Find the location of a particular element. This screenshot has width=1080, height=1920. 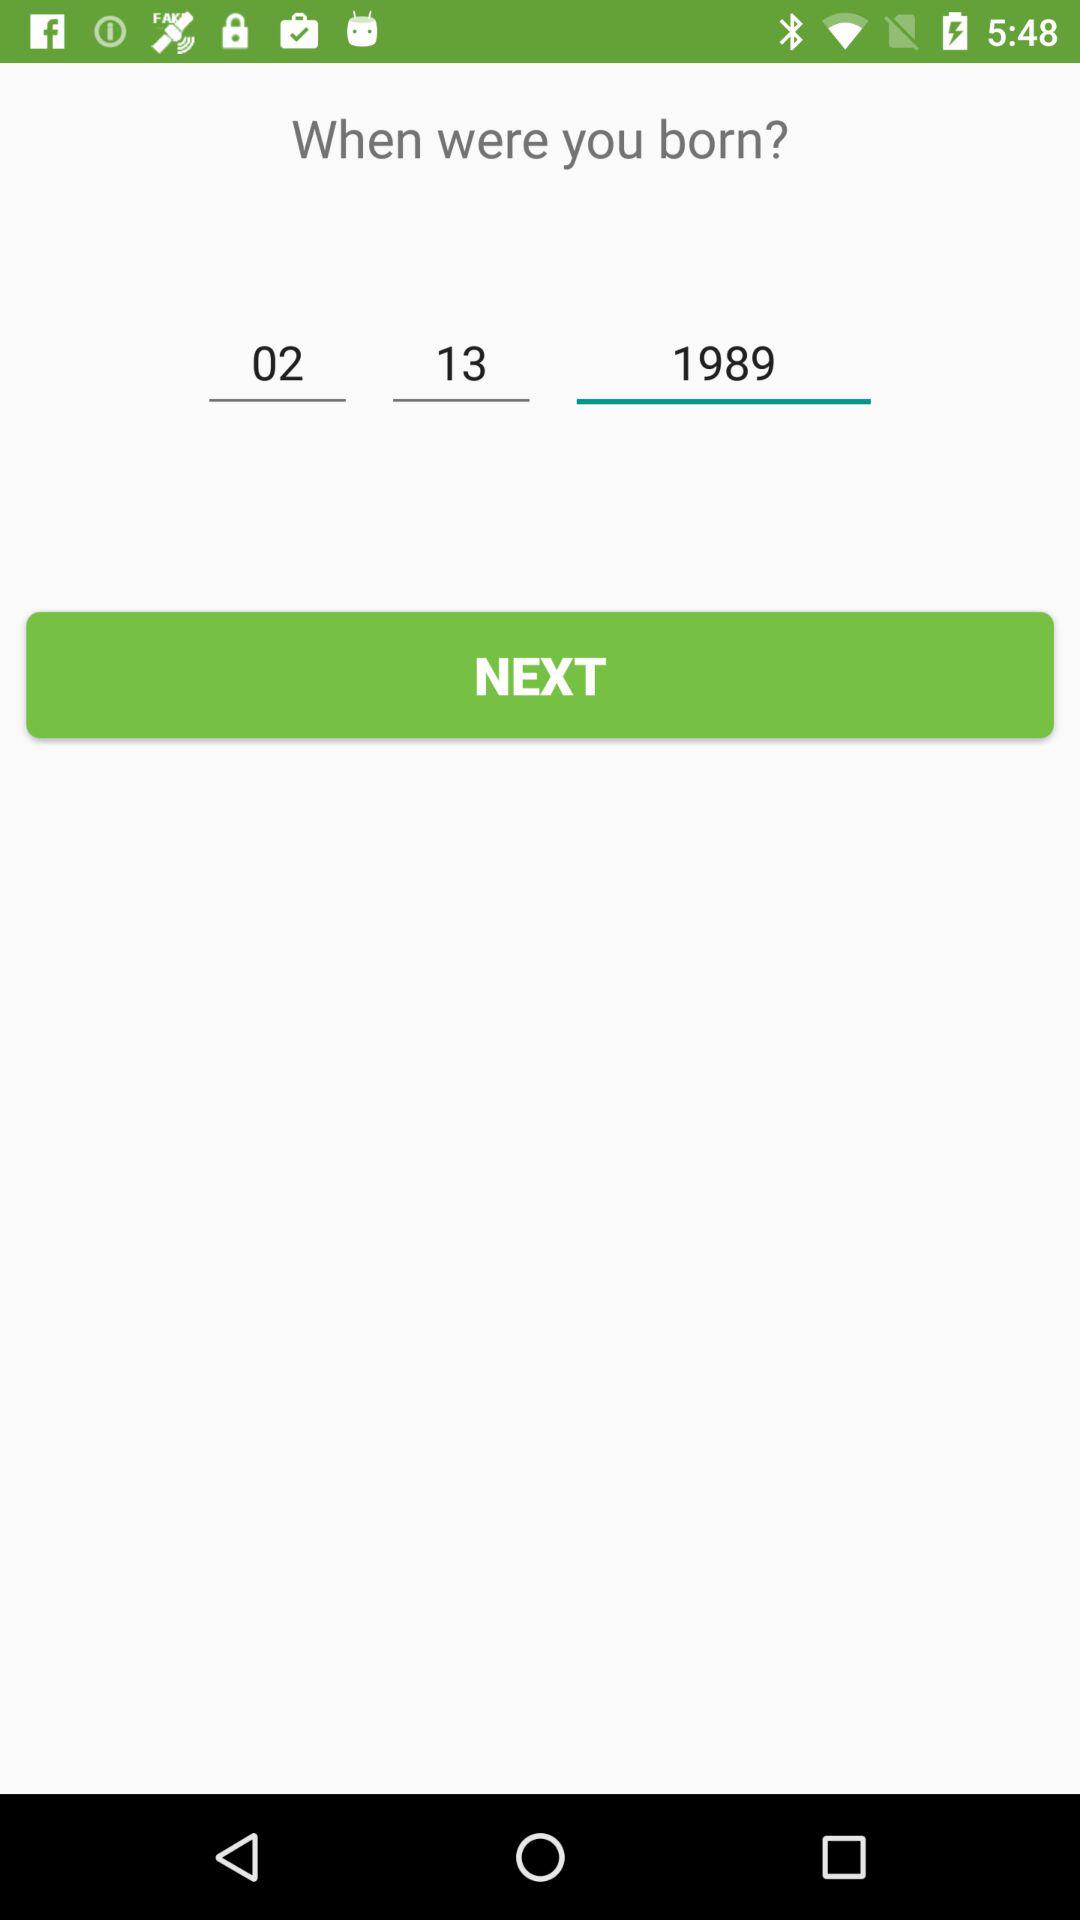

click item to the right of 02 icon is located at coordinates (461, 362).